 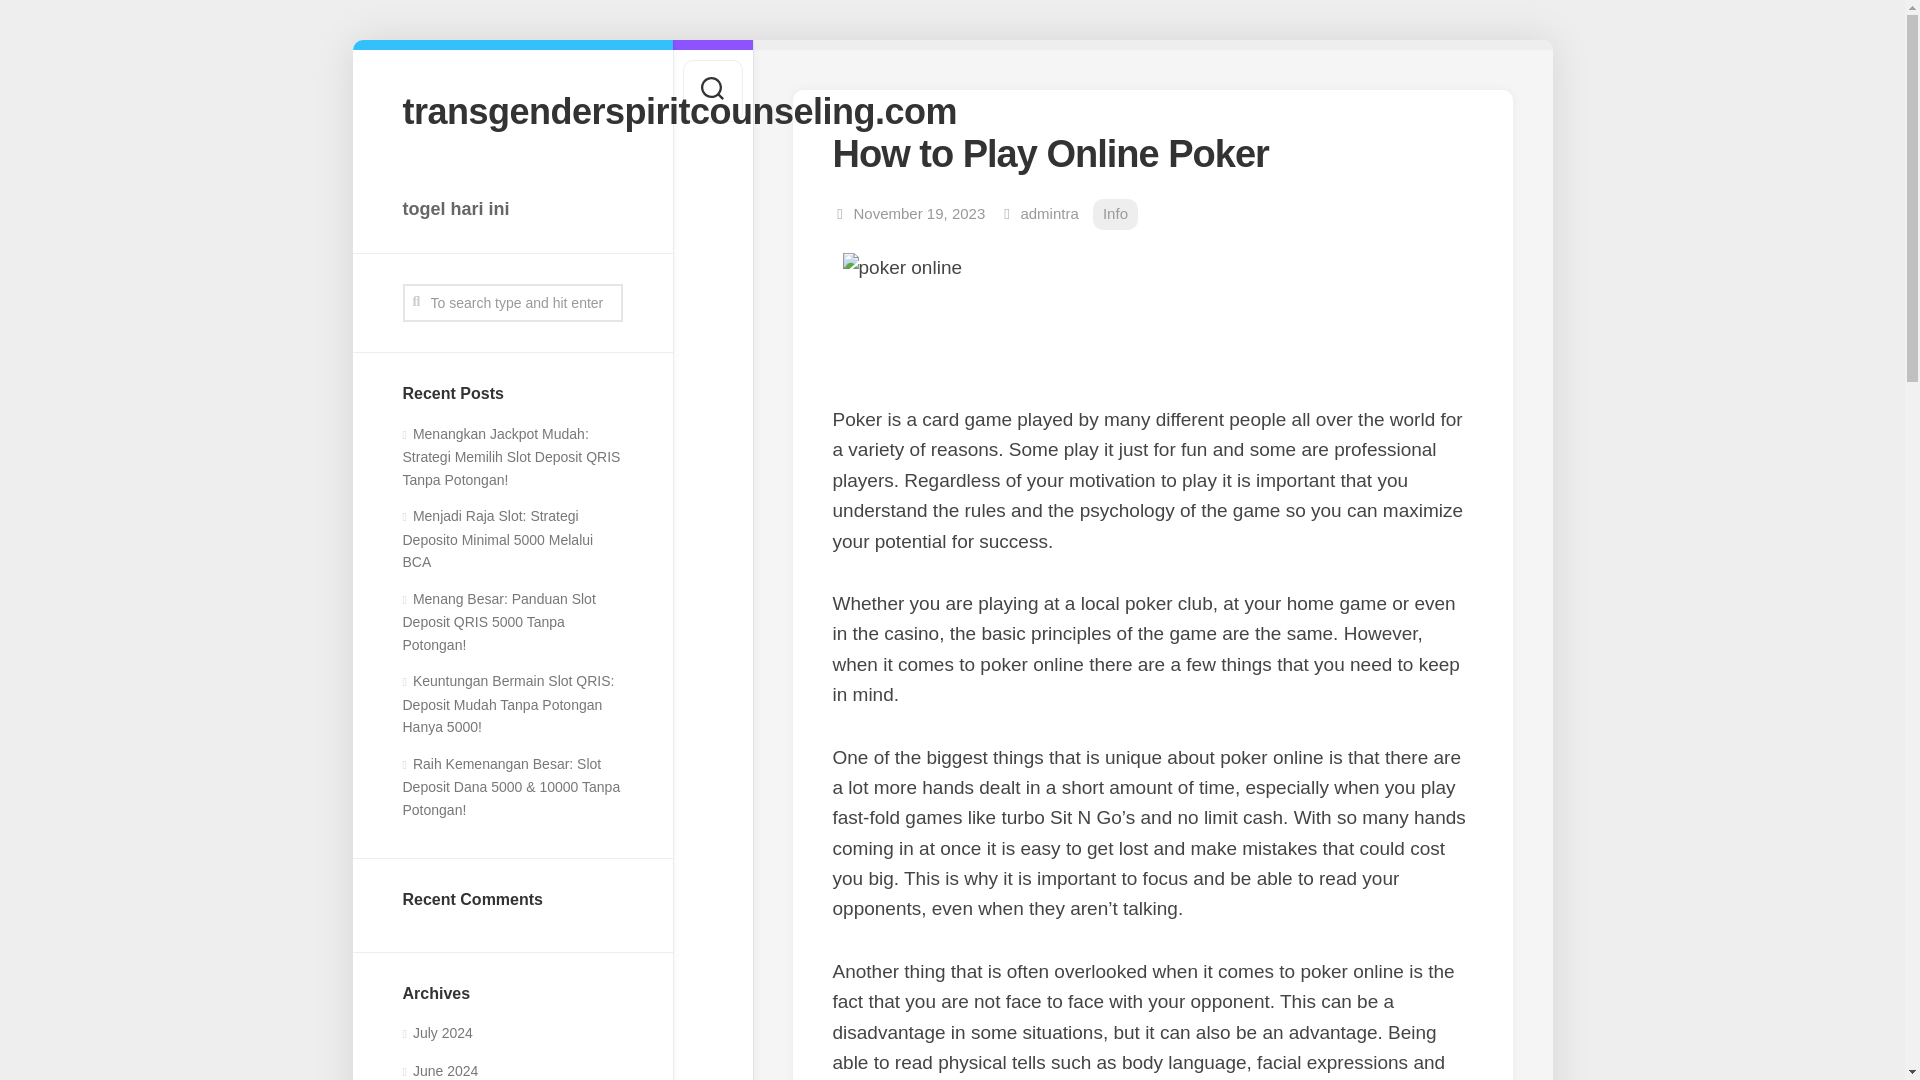 I want to click on July 2024, so click(x=436, y=1032).